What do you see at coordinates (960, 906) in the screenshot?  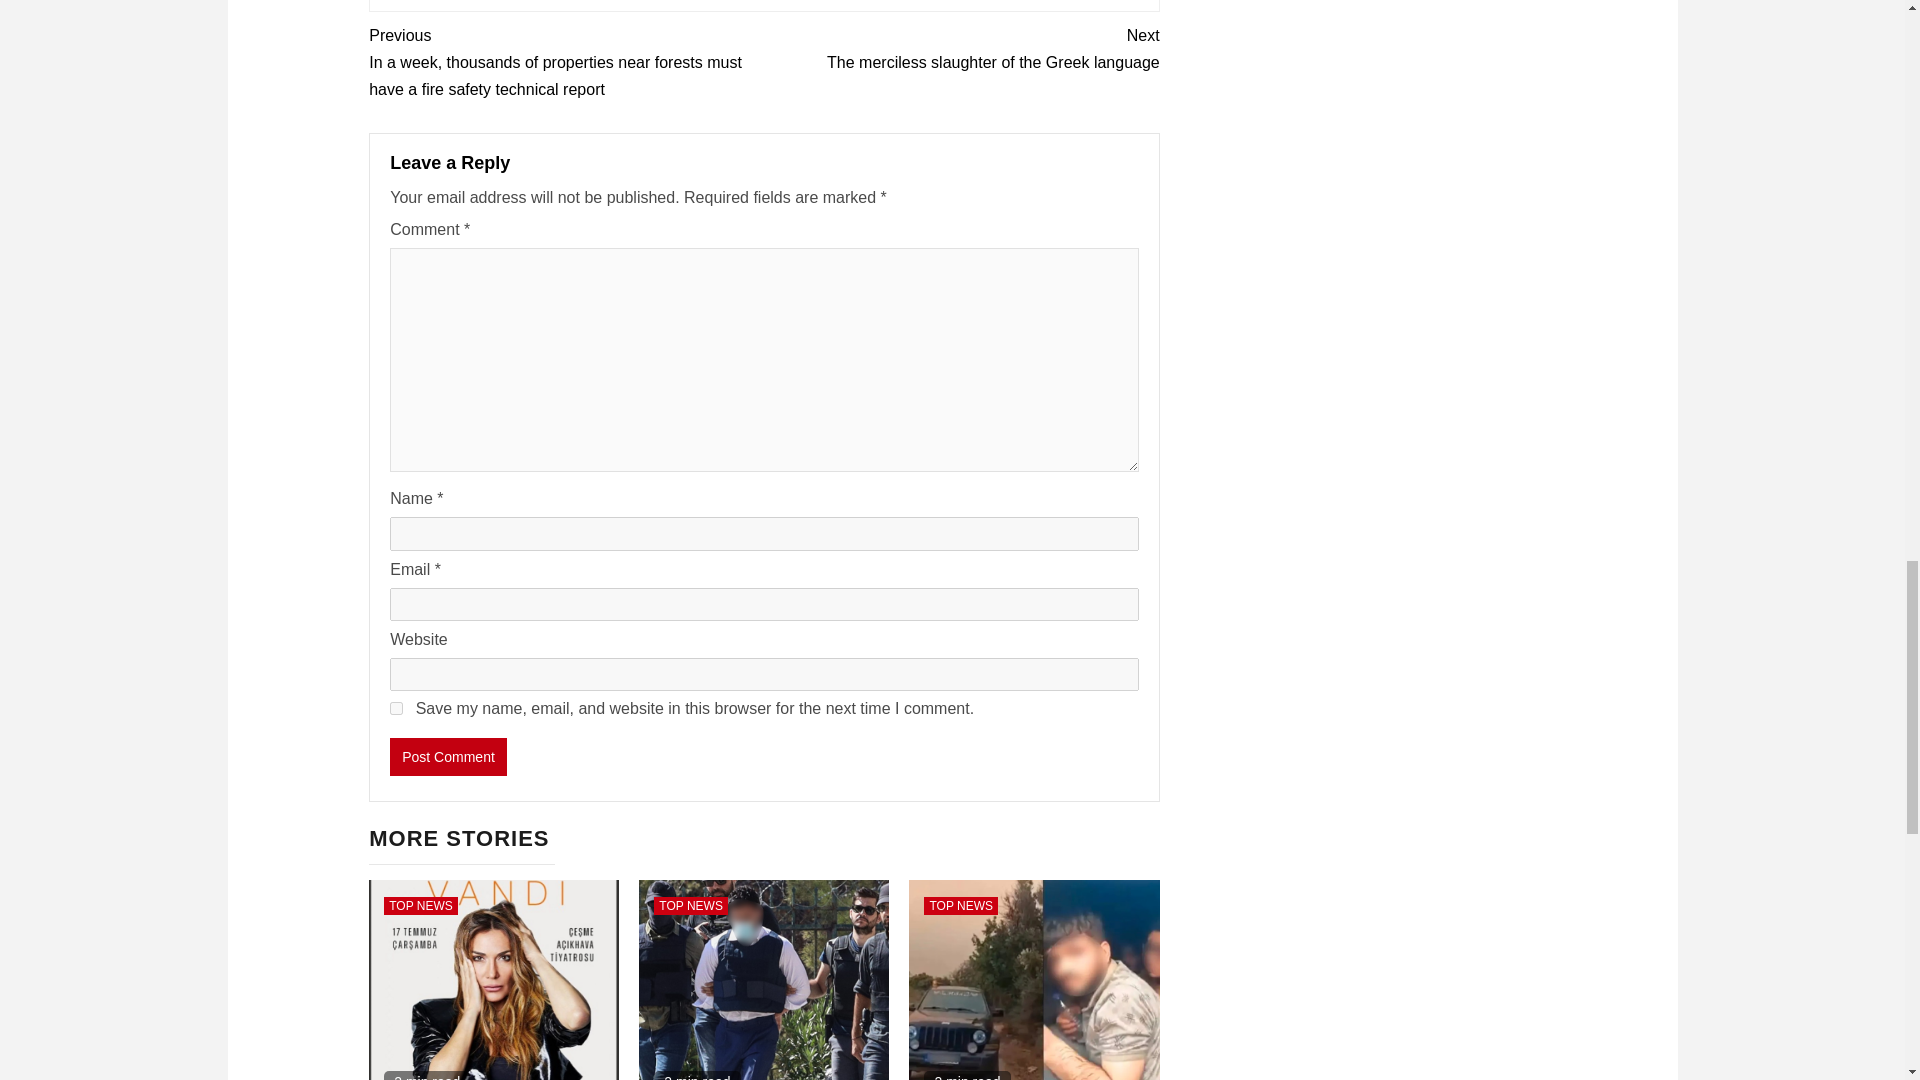 I see `TOP NEWS` at bounding box center [960, 906].